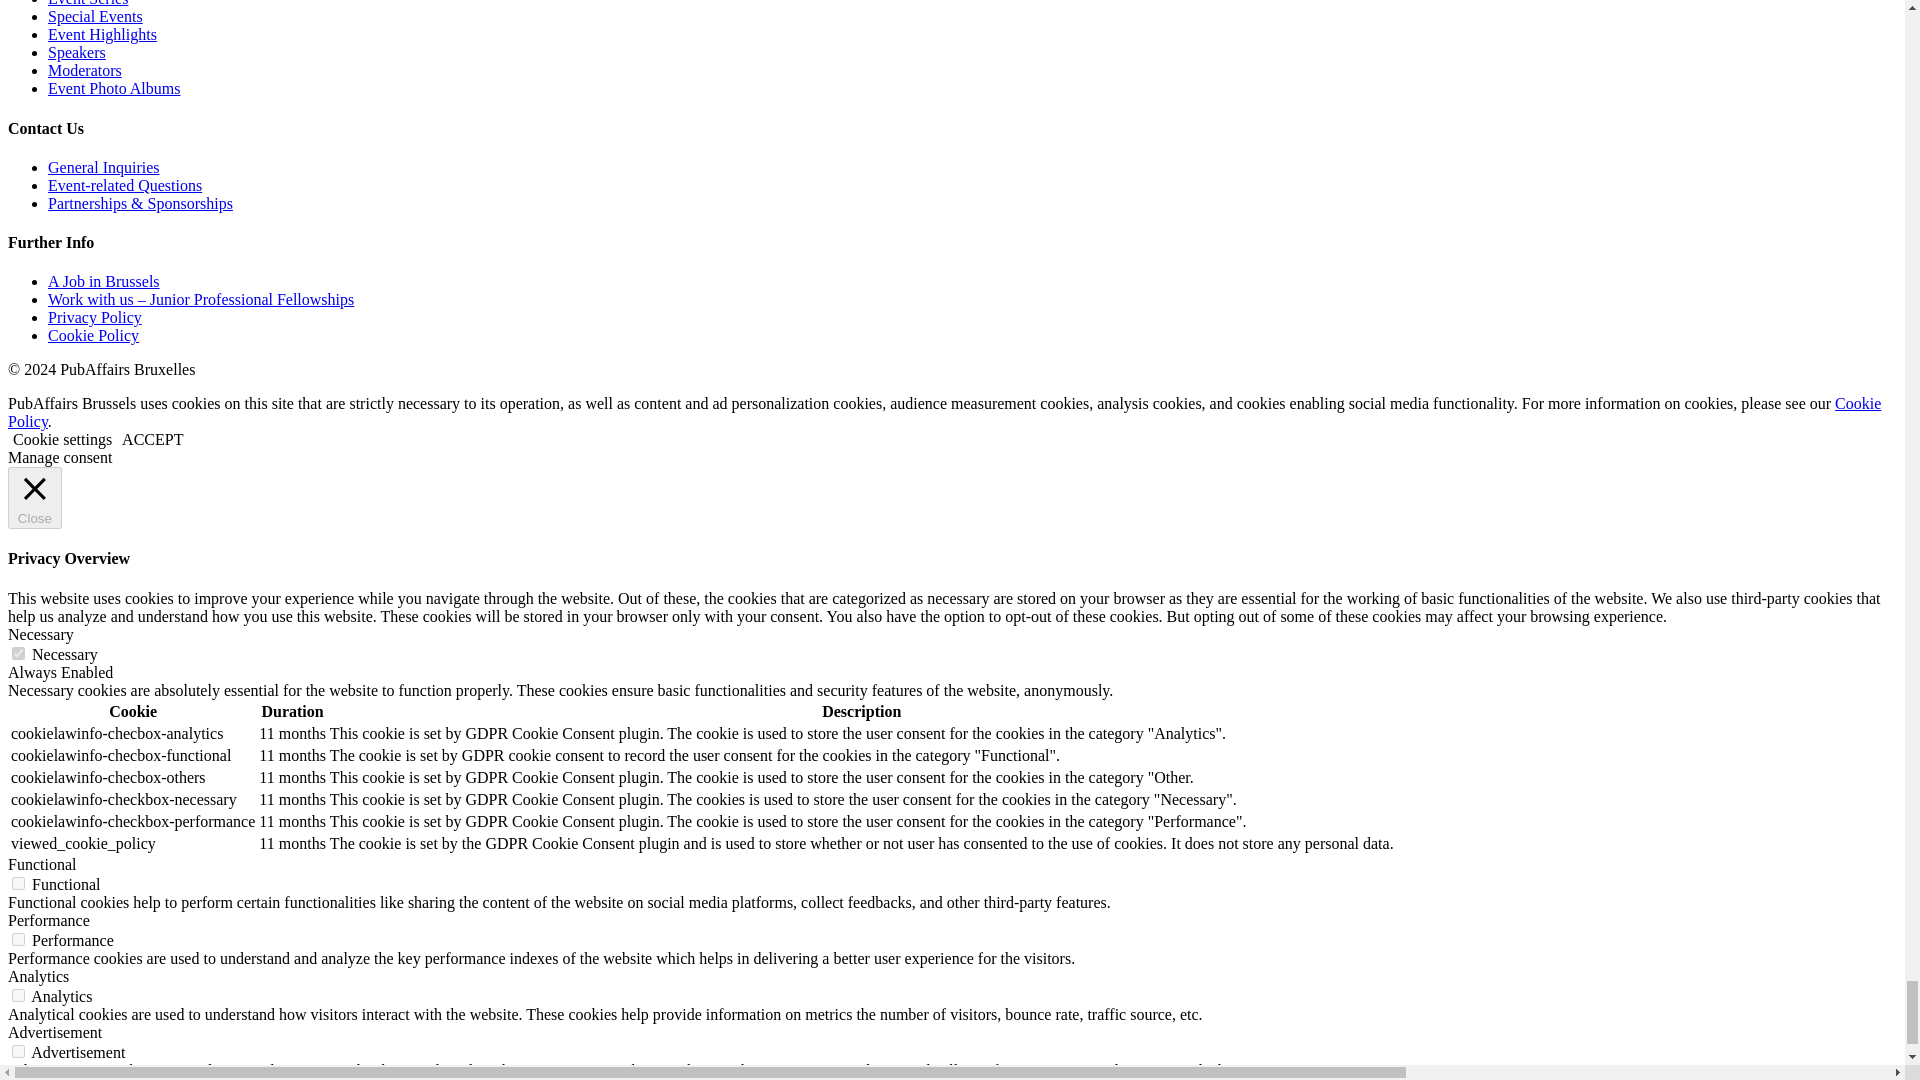 The height and width of the screenshot is (1080, 1920). I want to click on on, so click(18, 996).